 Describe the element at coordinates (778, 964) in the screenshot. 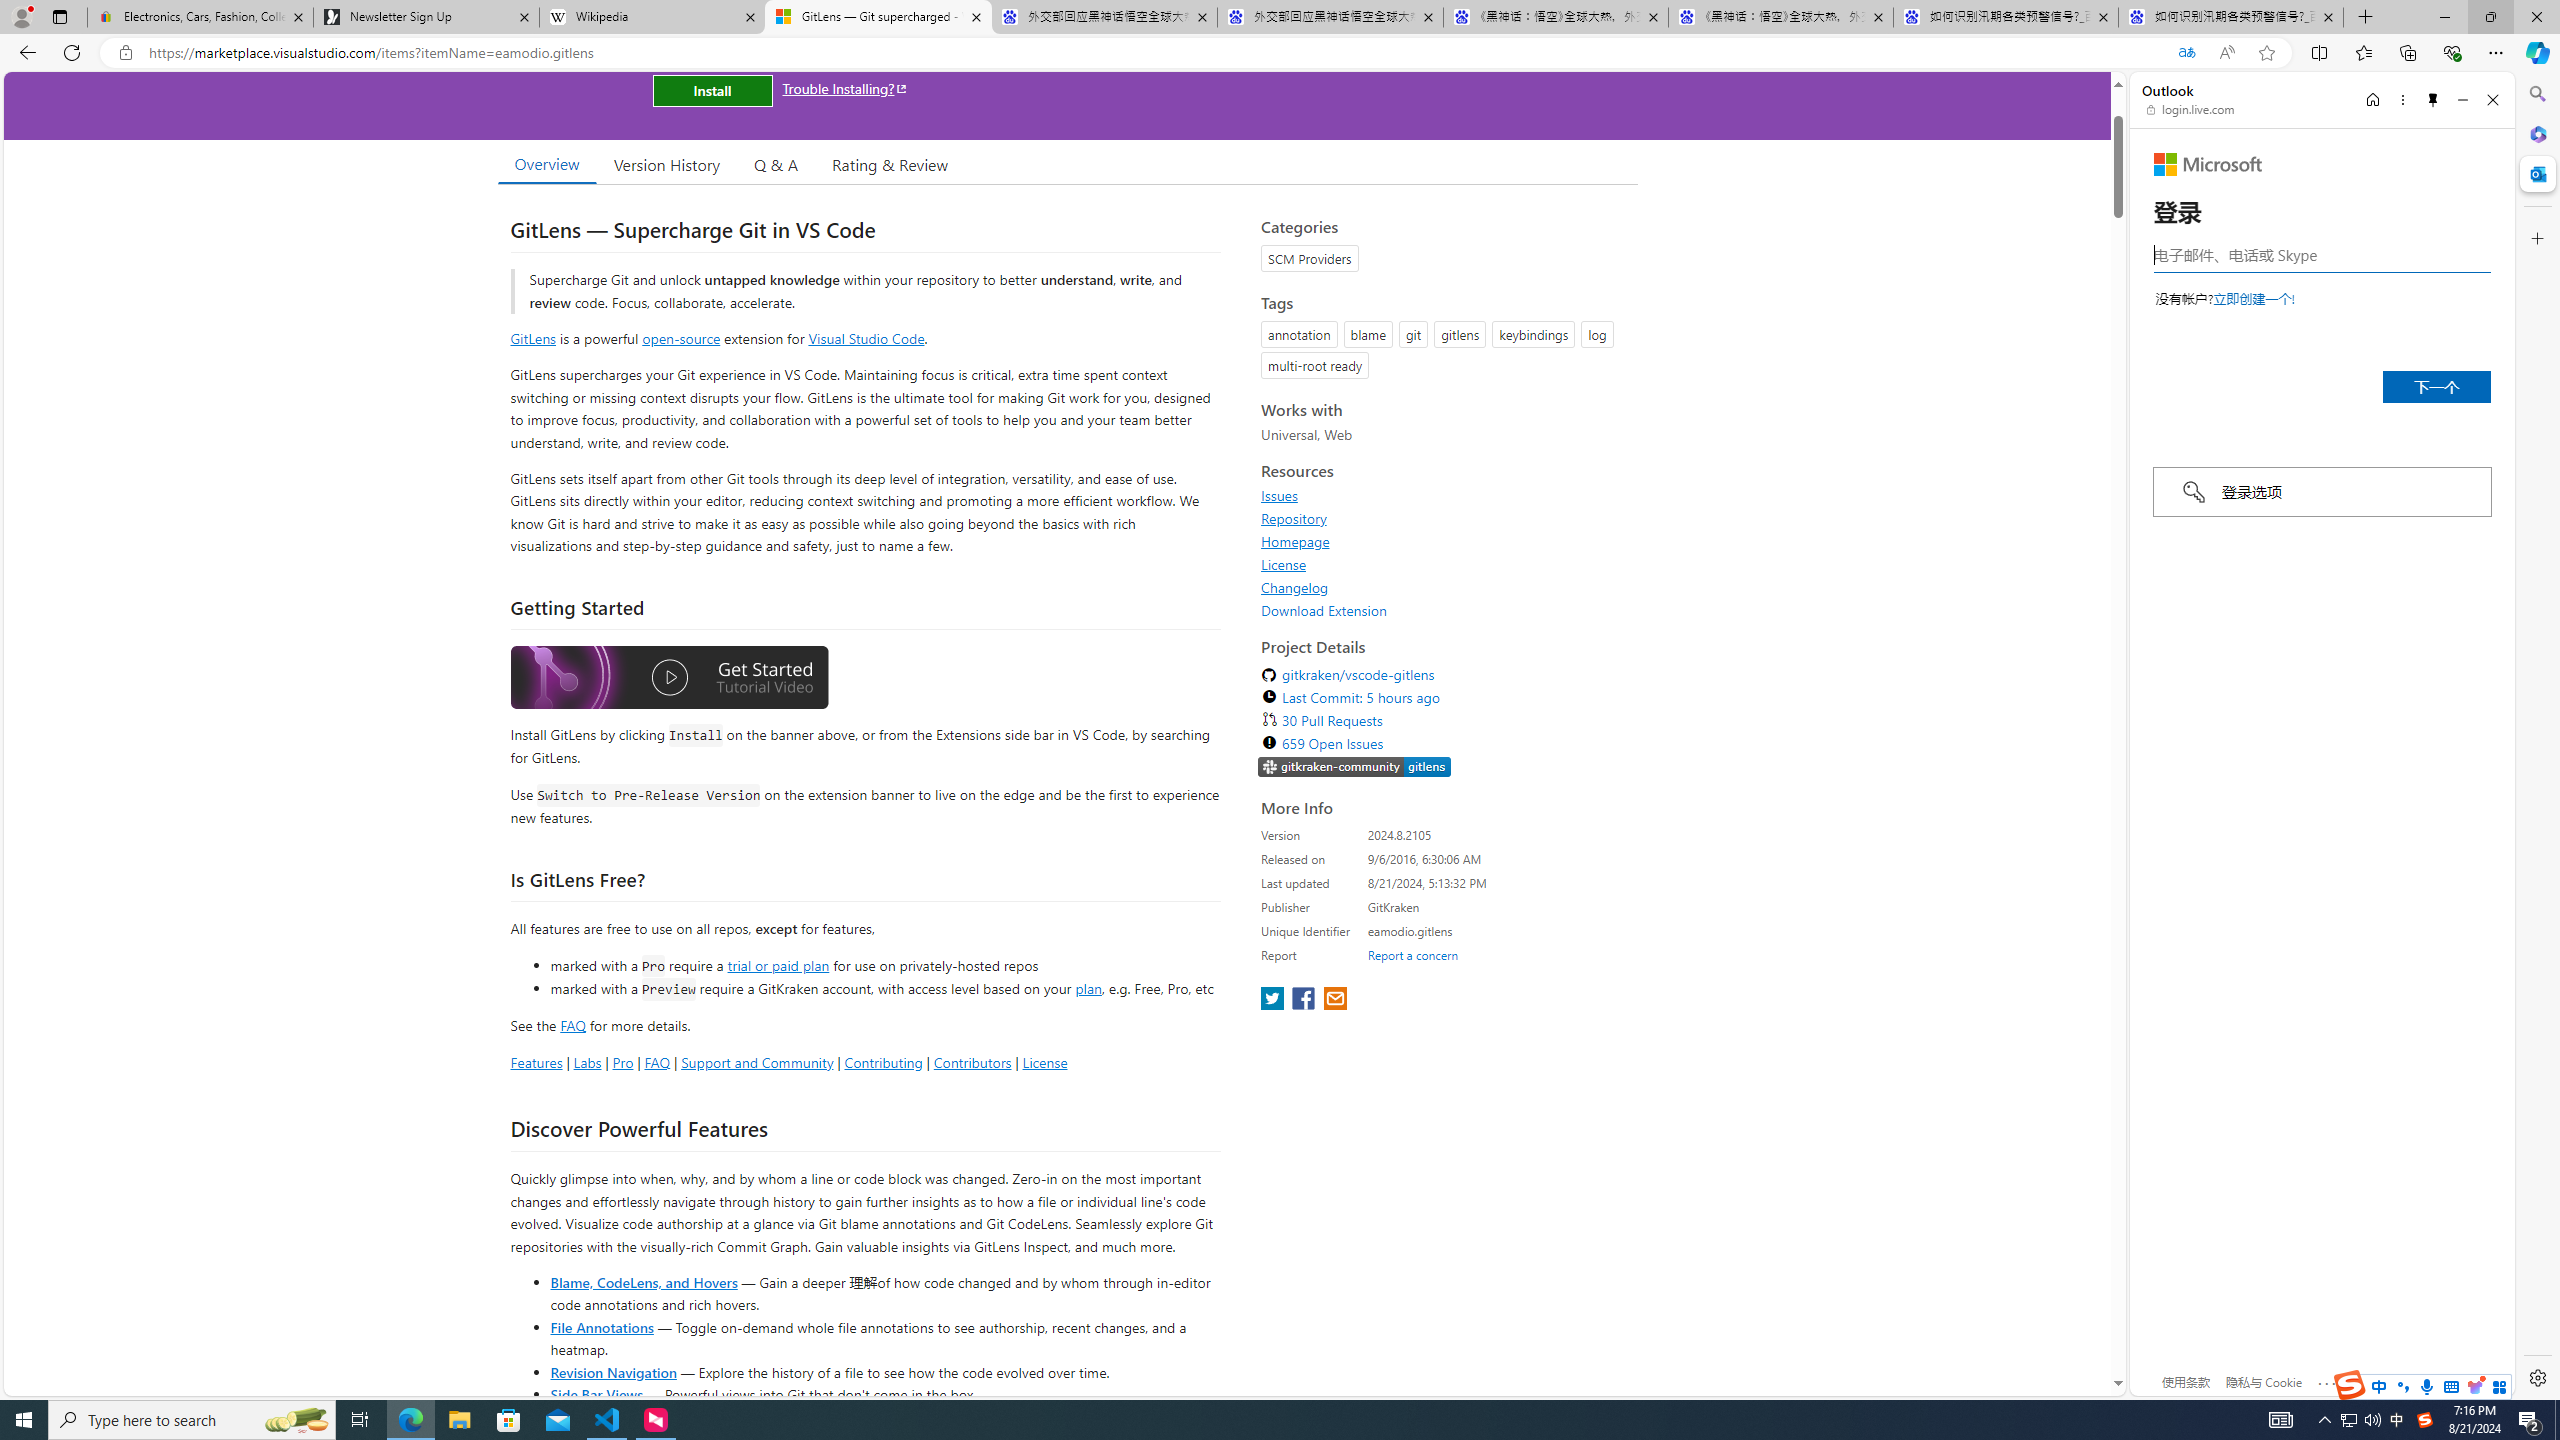

I see `trial or paid plan` at that location.